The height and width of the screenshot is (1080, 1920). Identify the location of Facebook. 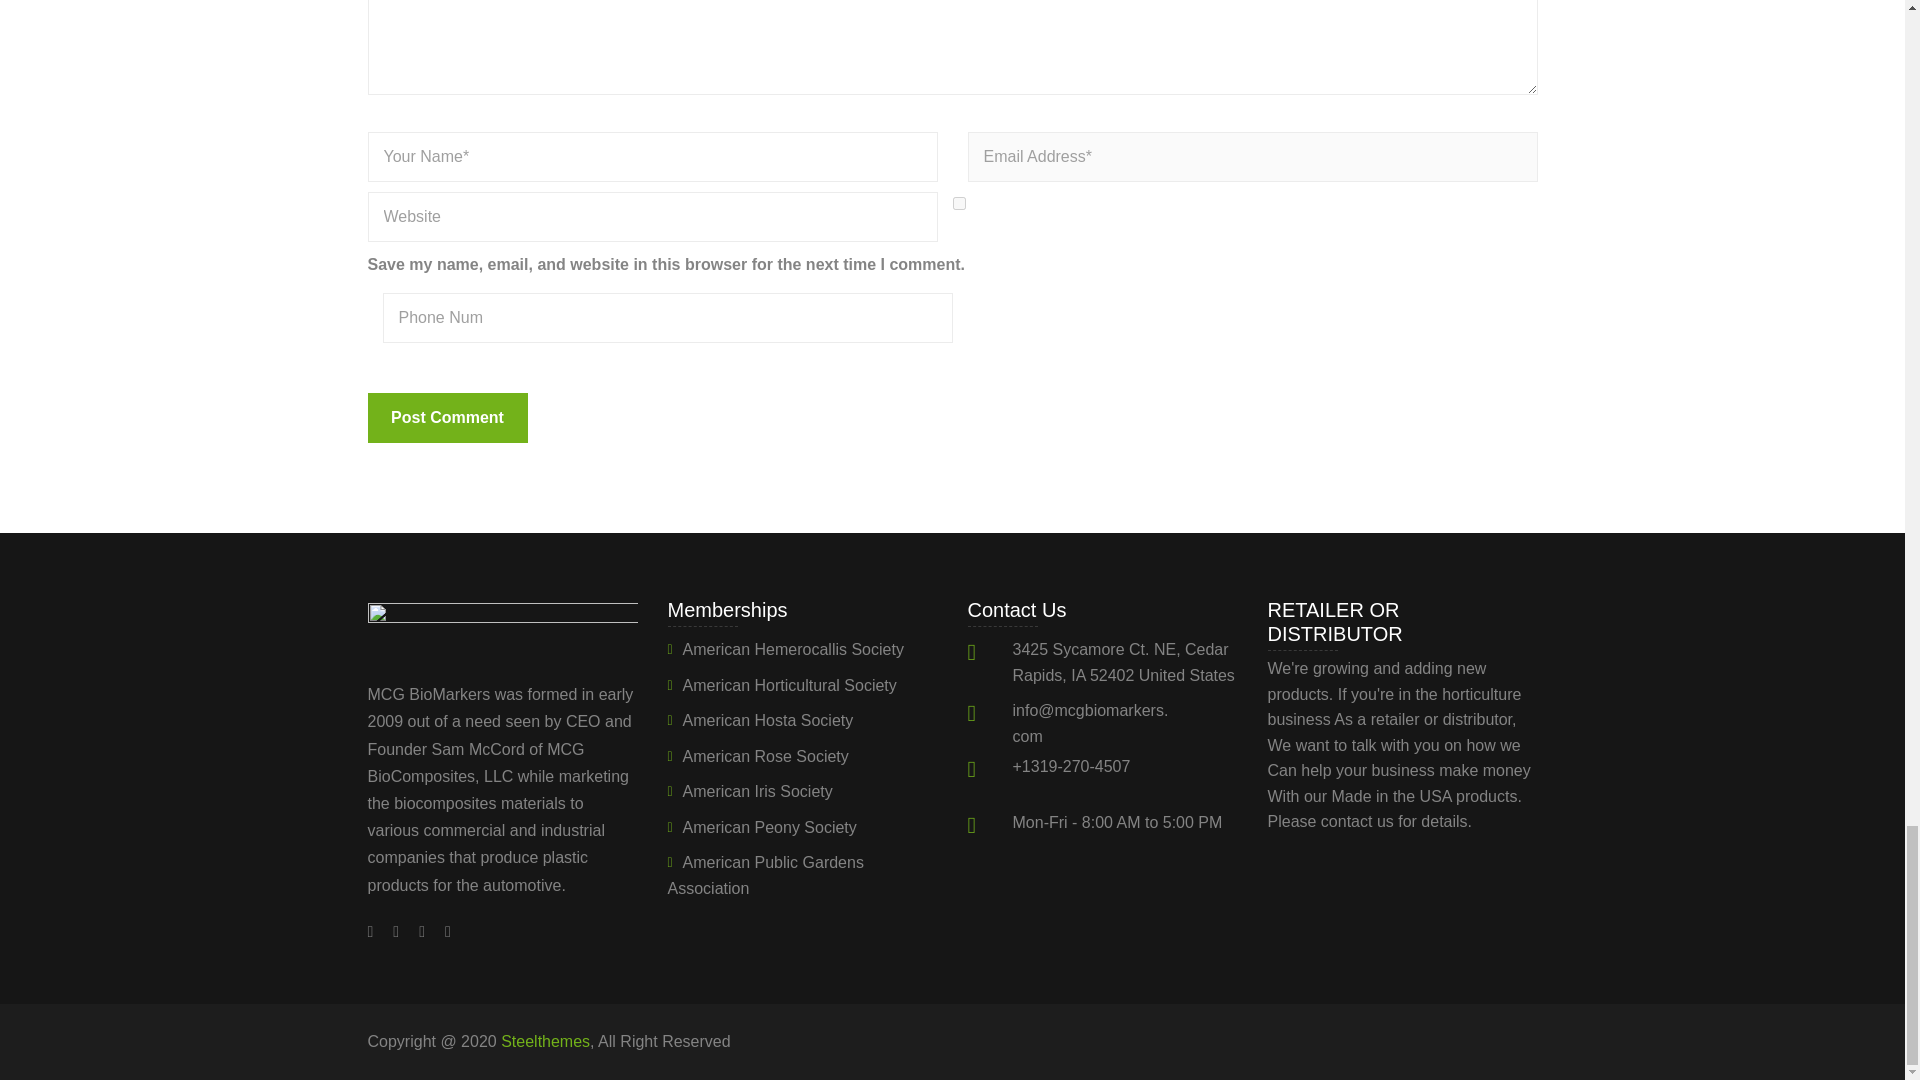
(376, 931).